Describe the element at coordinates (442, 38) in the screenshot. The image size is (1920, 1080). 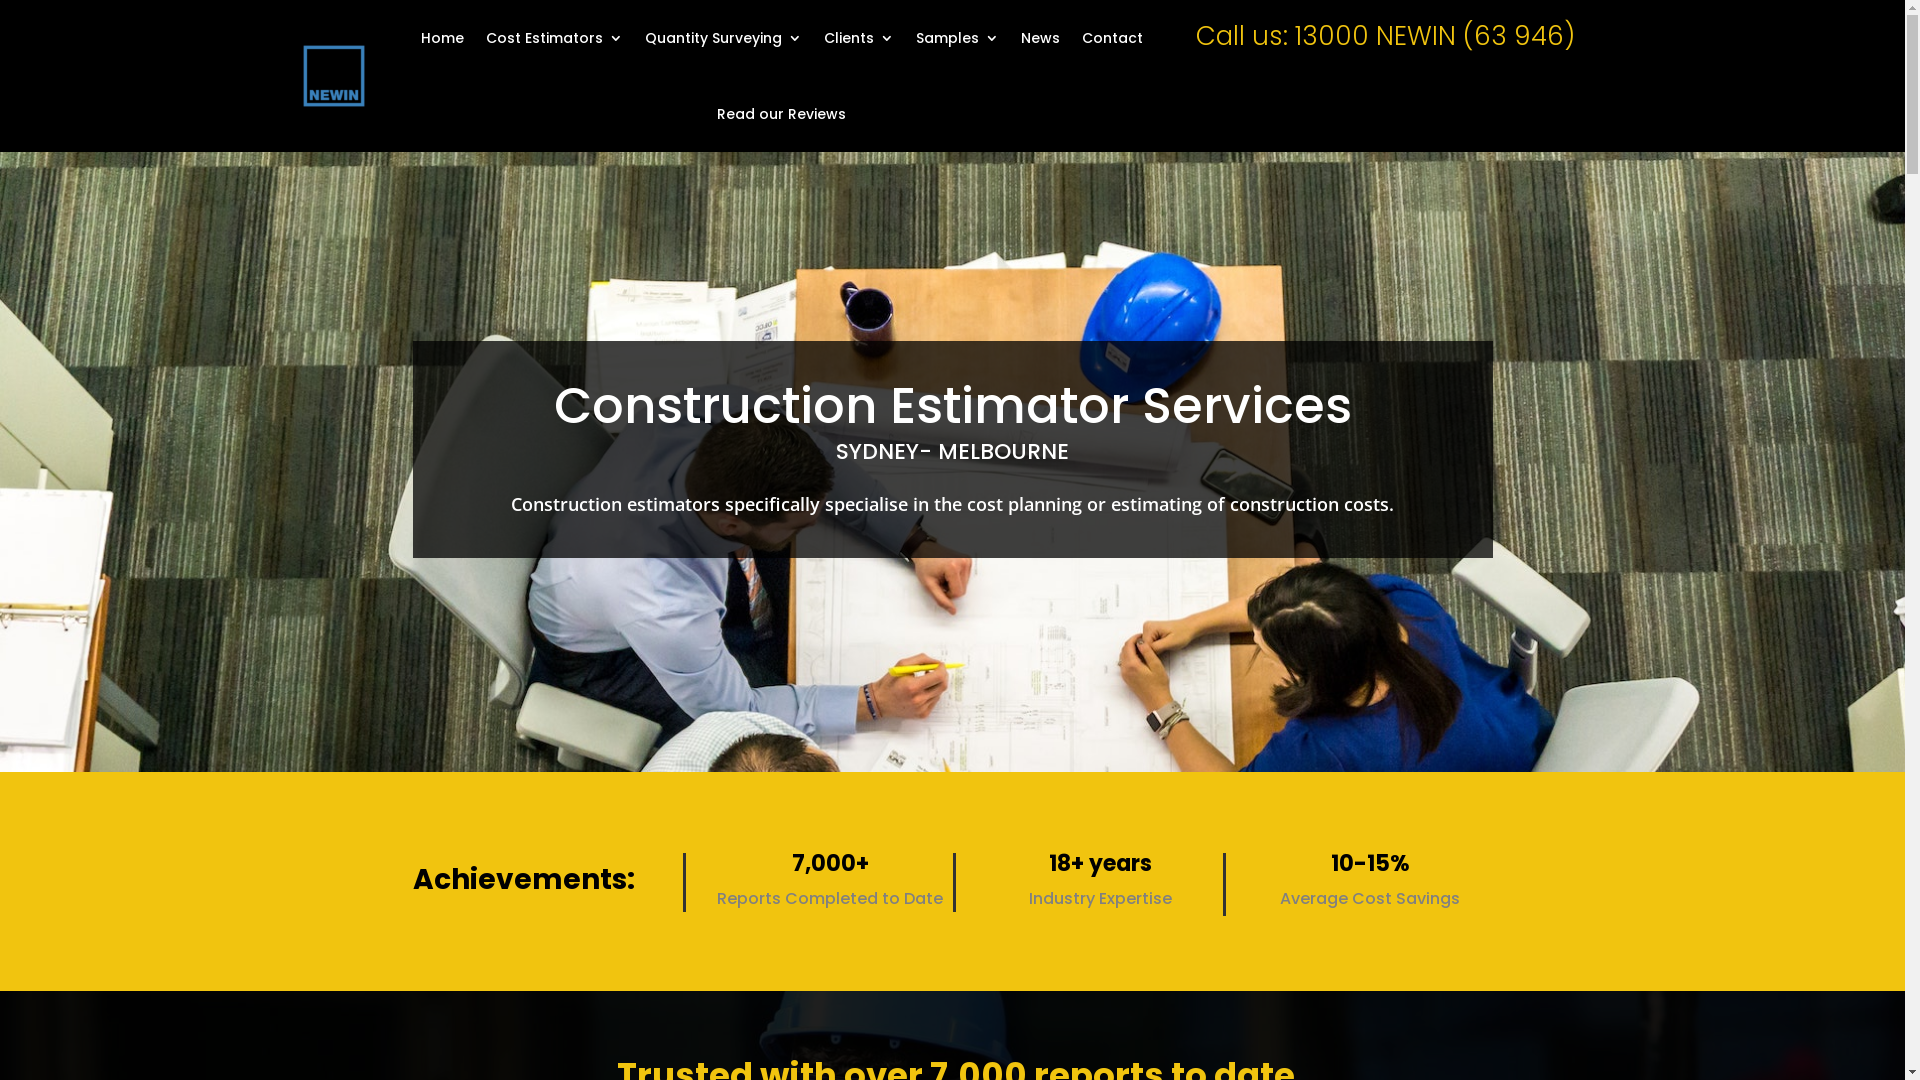
I see `Home` at that location.